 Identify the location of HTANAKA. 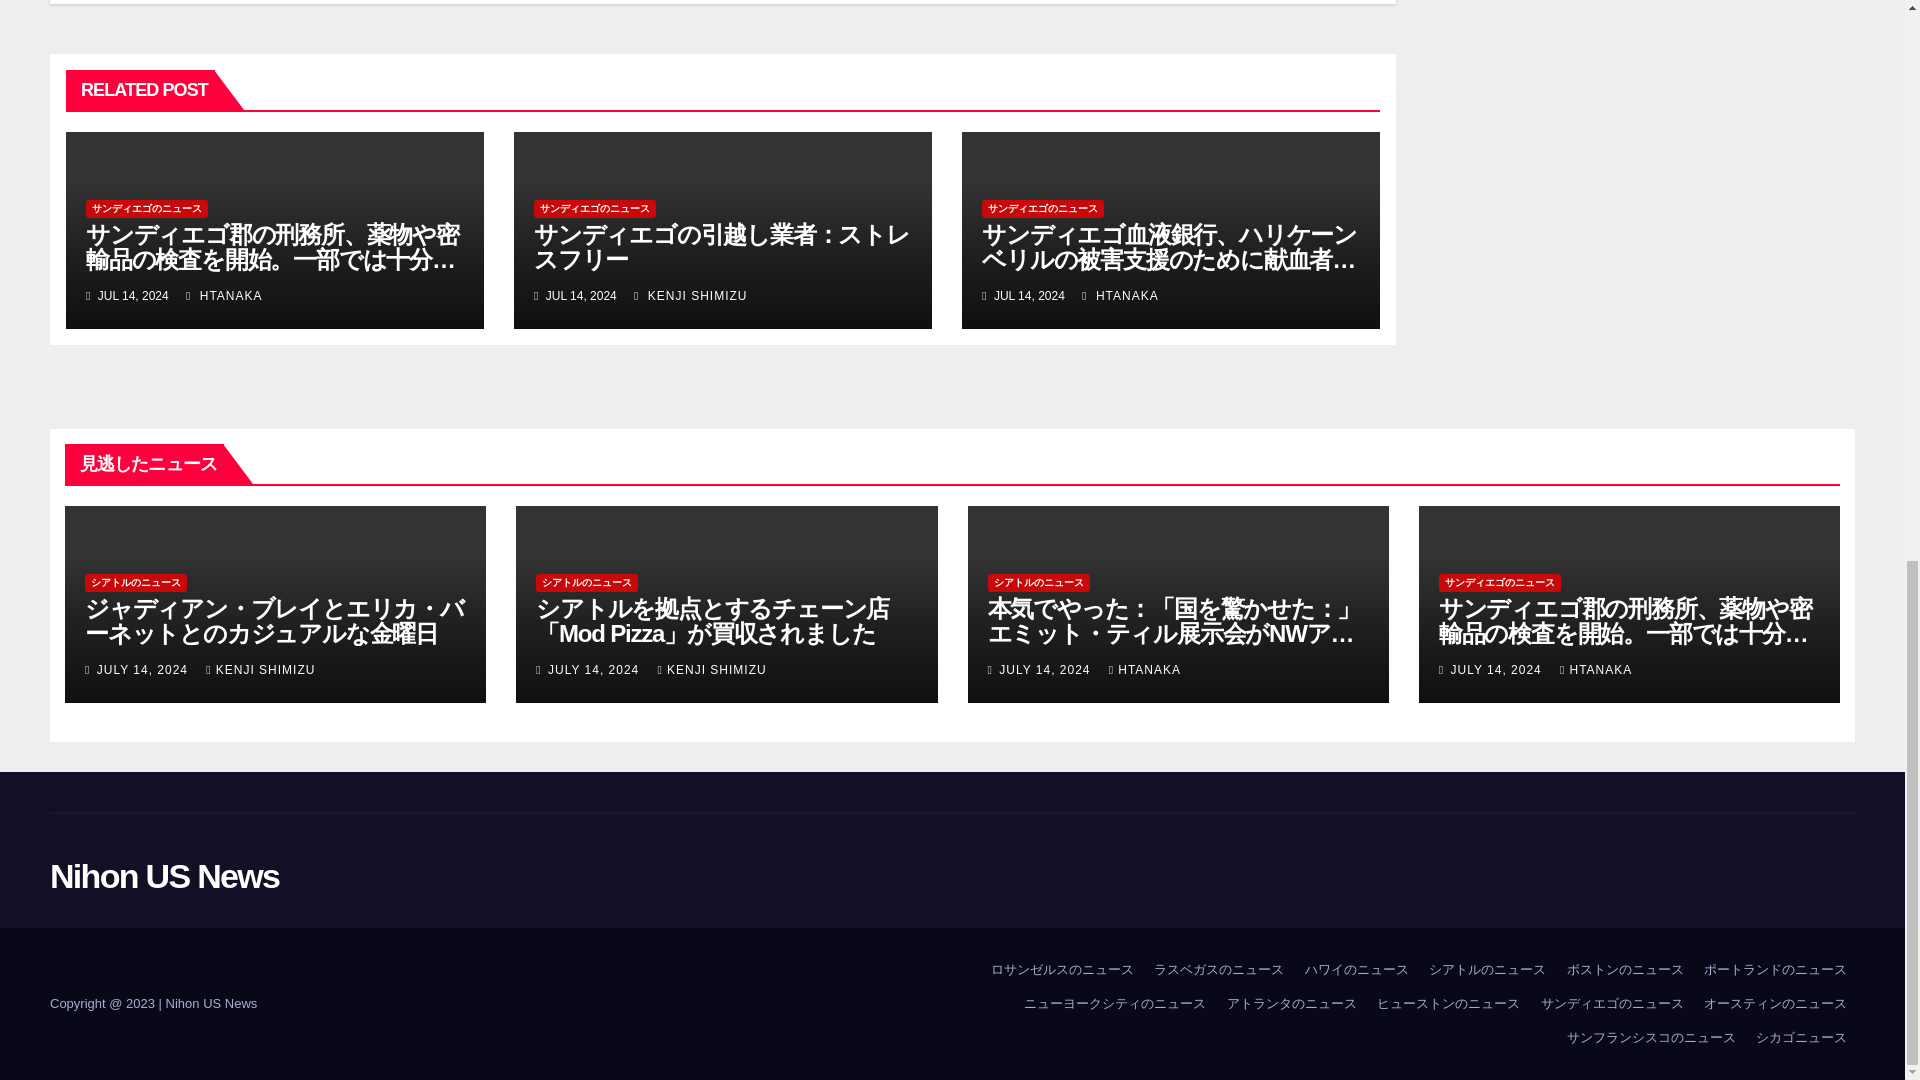
(224, 296).